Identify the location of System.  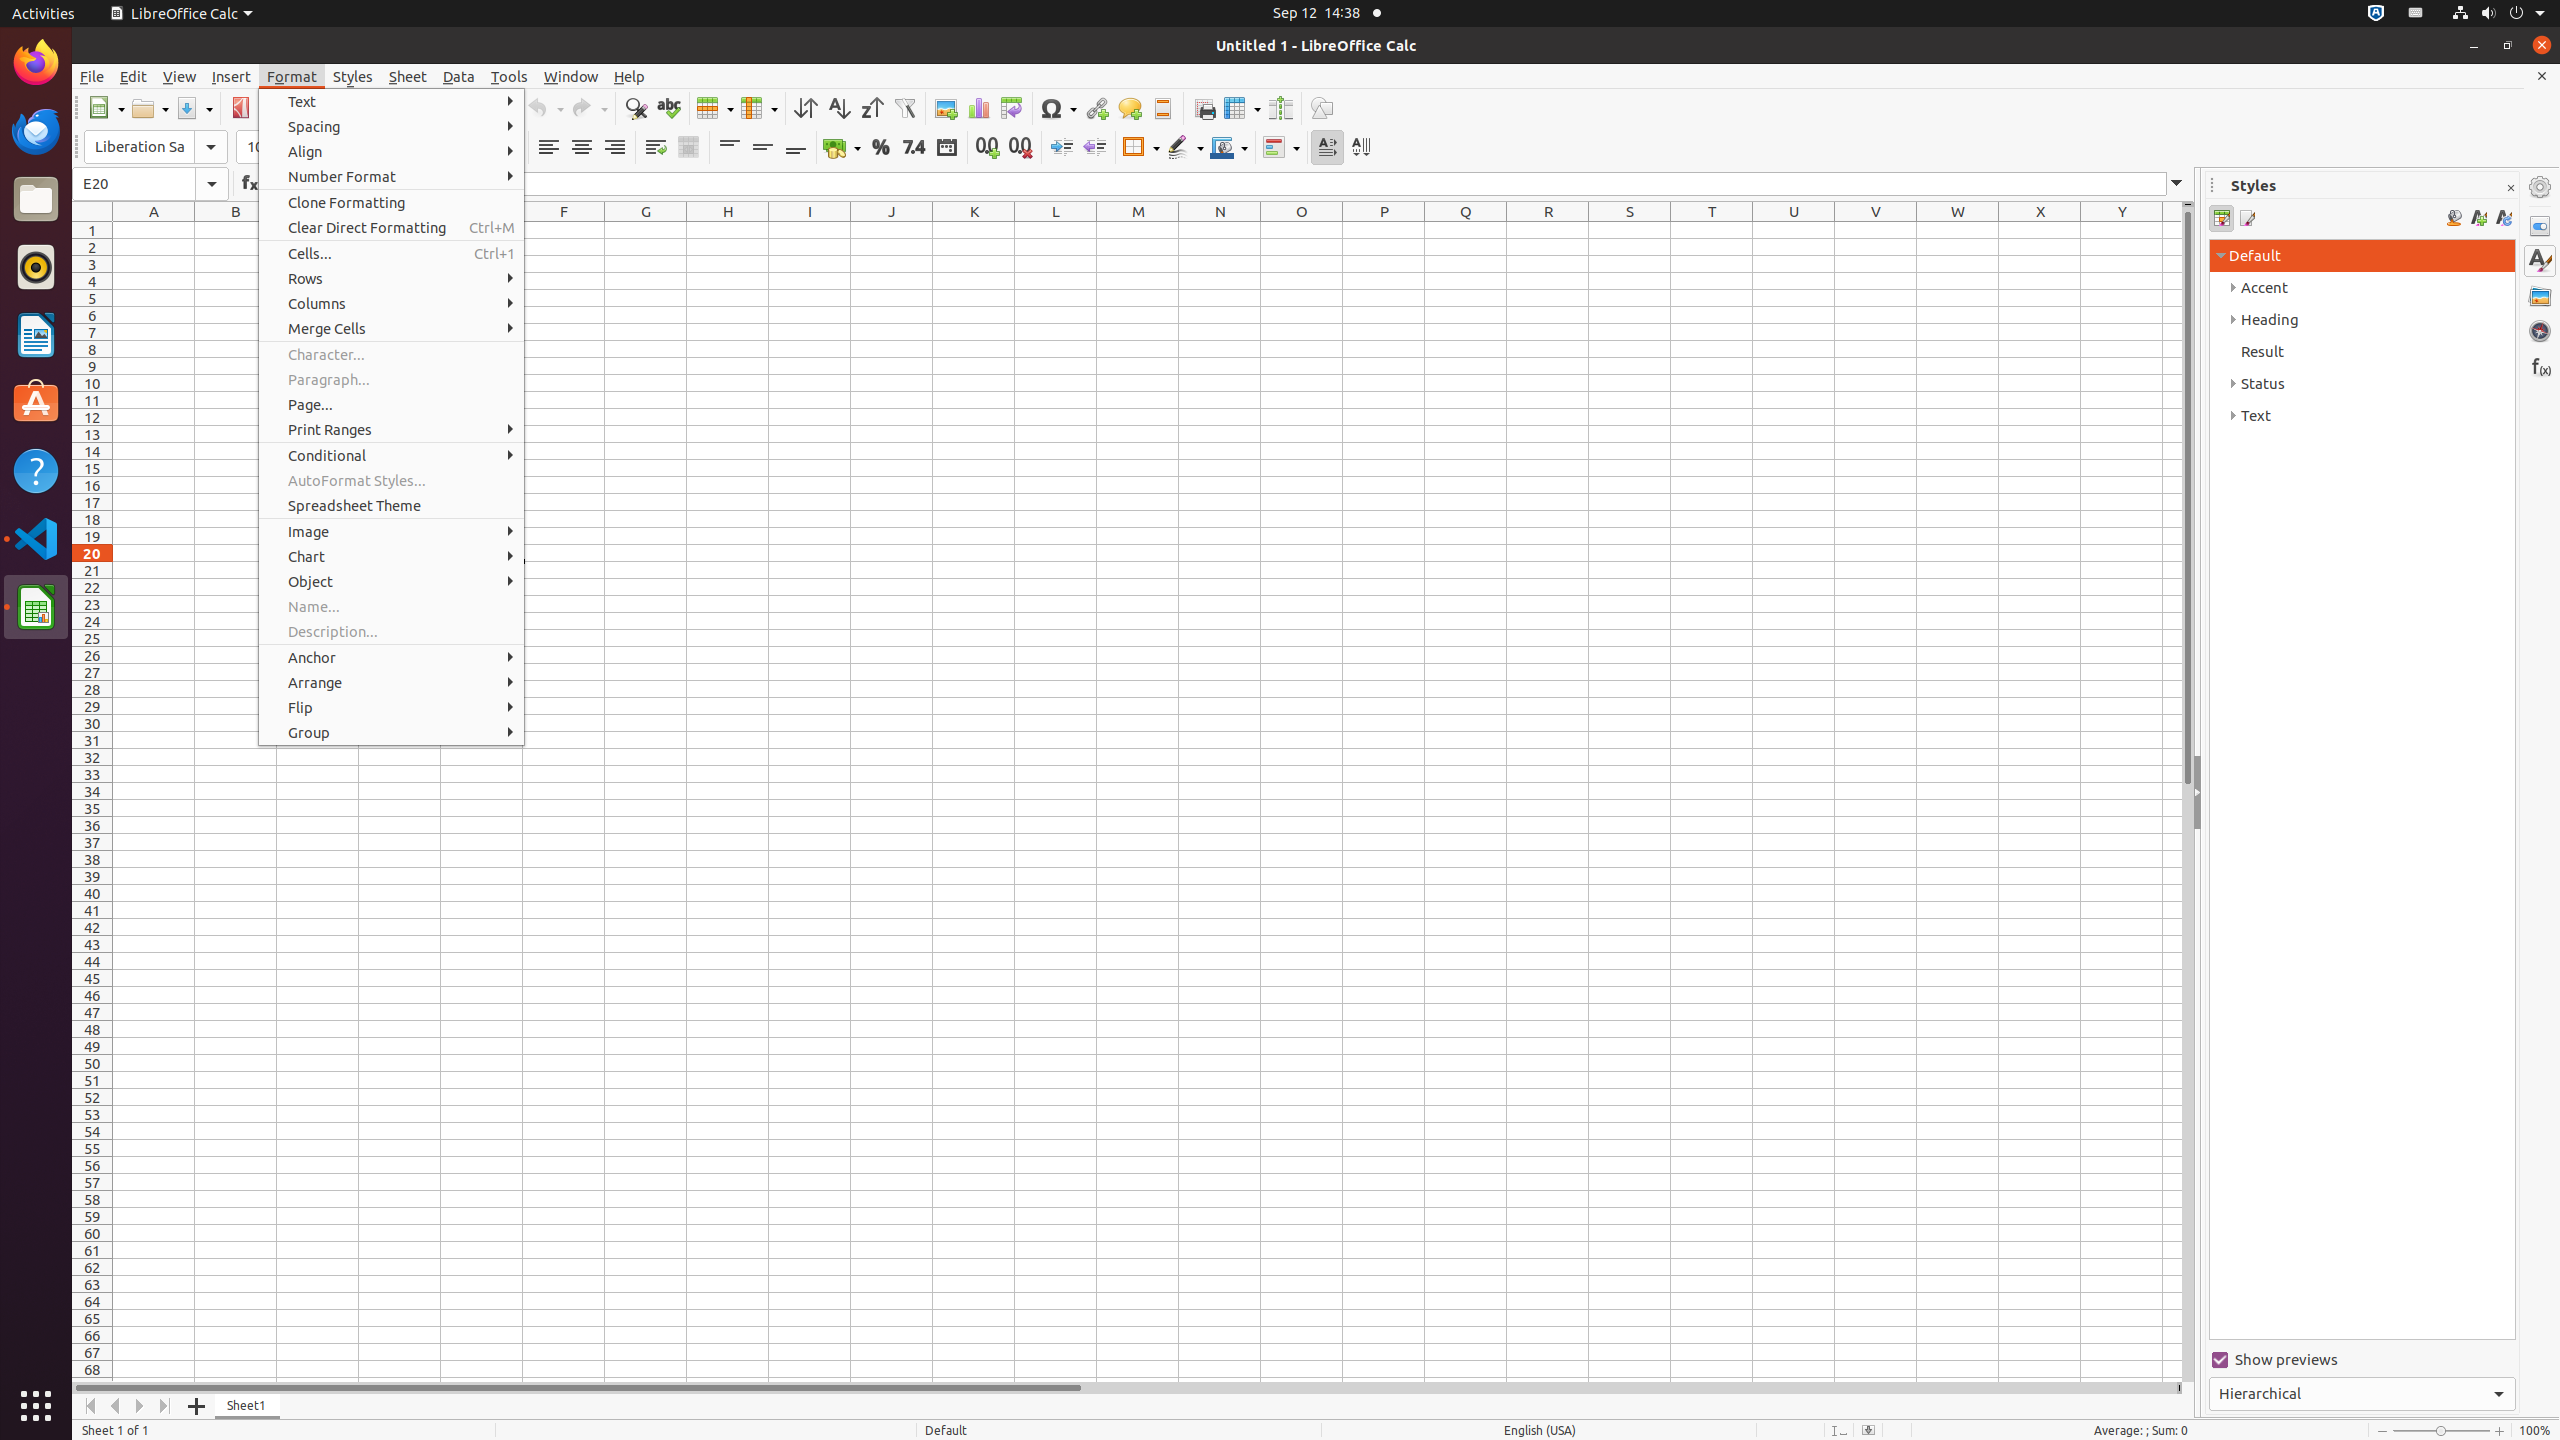
(2498, 14).